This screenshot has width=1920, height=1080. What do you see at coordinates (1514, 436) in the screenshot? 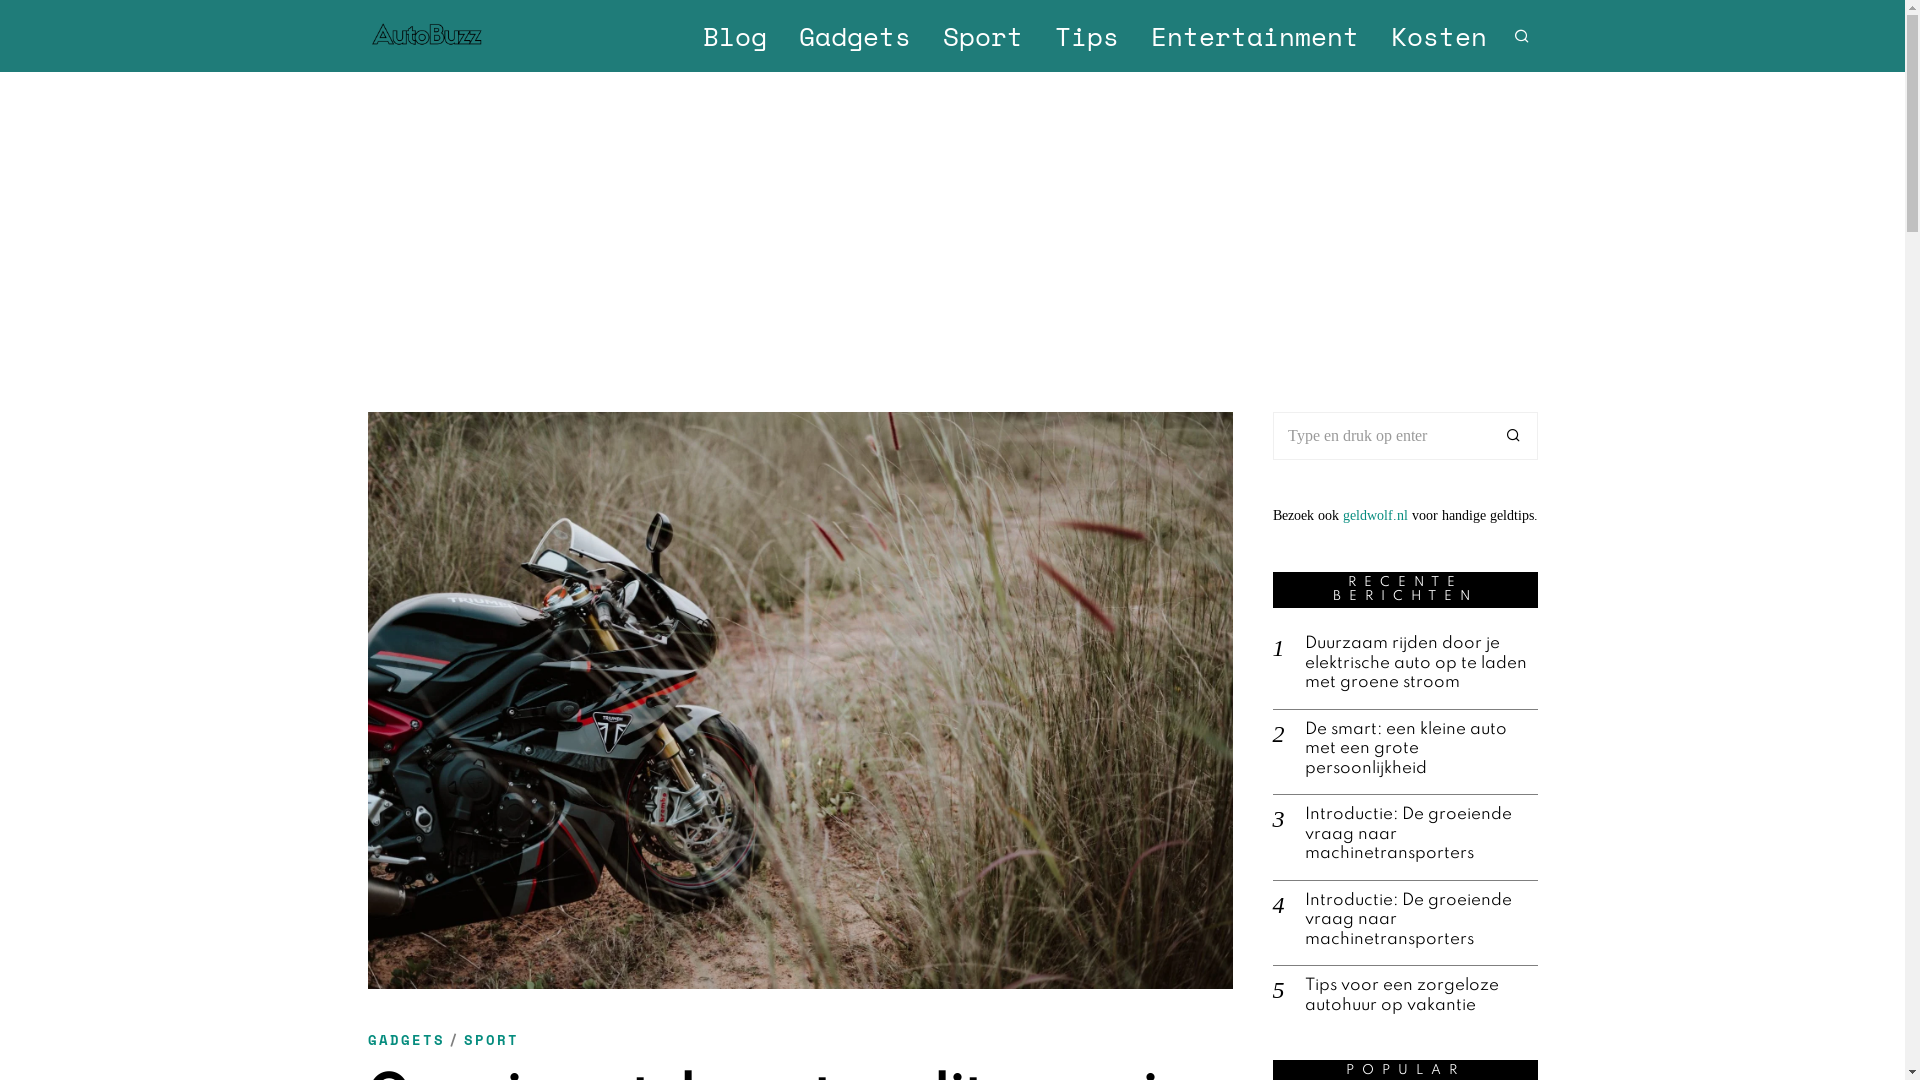
I see `Go` at bounding box center [1514, 436].